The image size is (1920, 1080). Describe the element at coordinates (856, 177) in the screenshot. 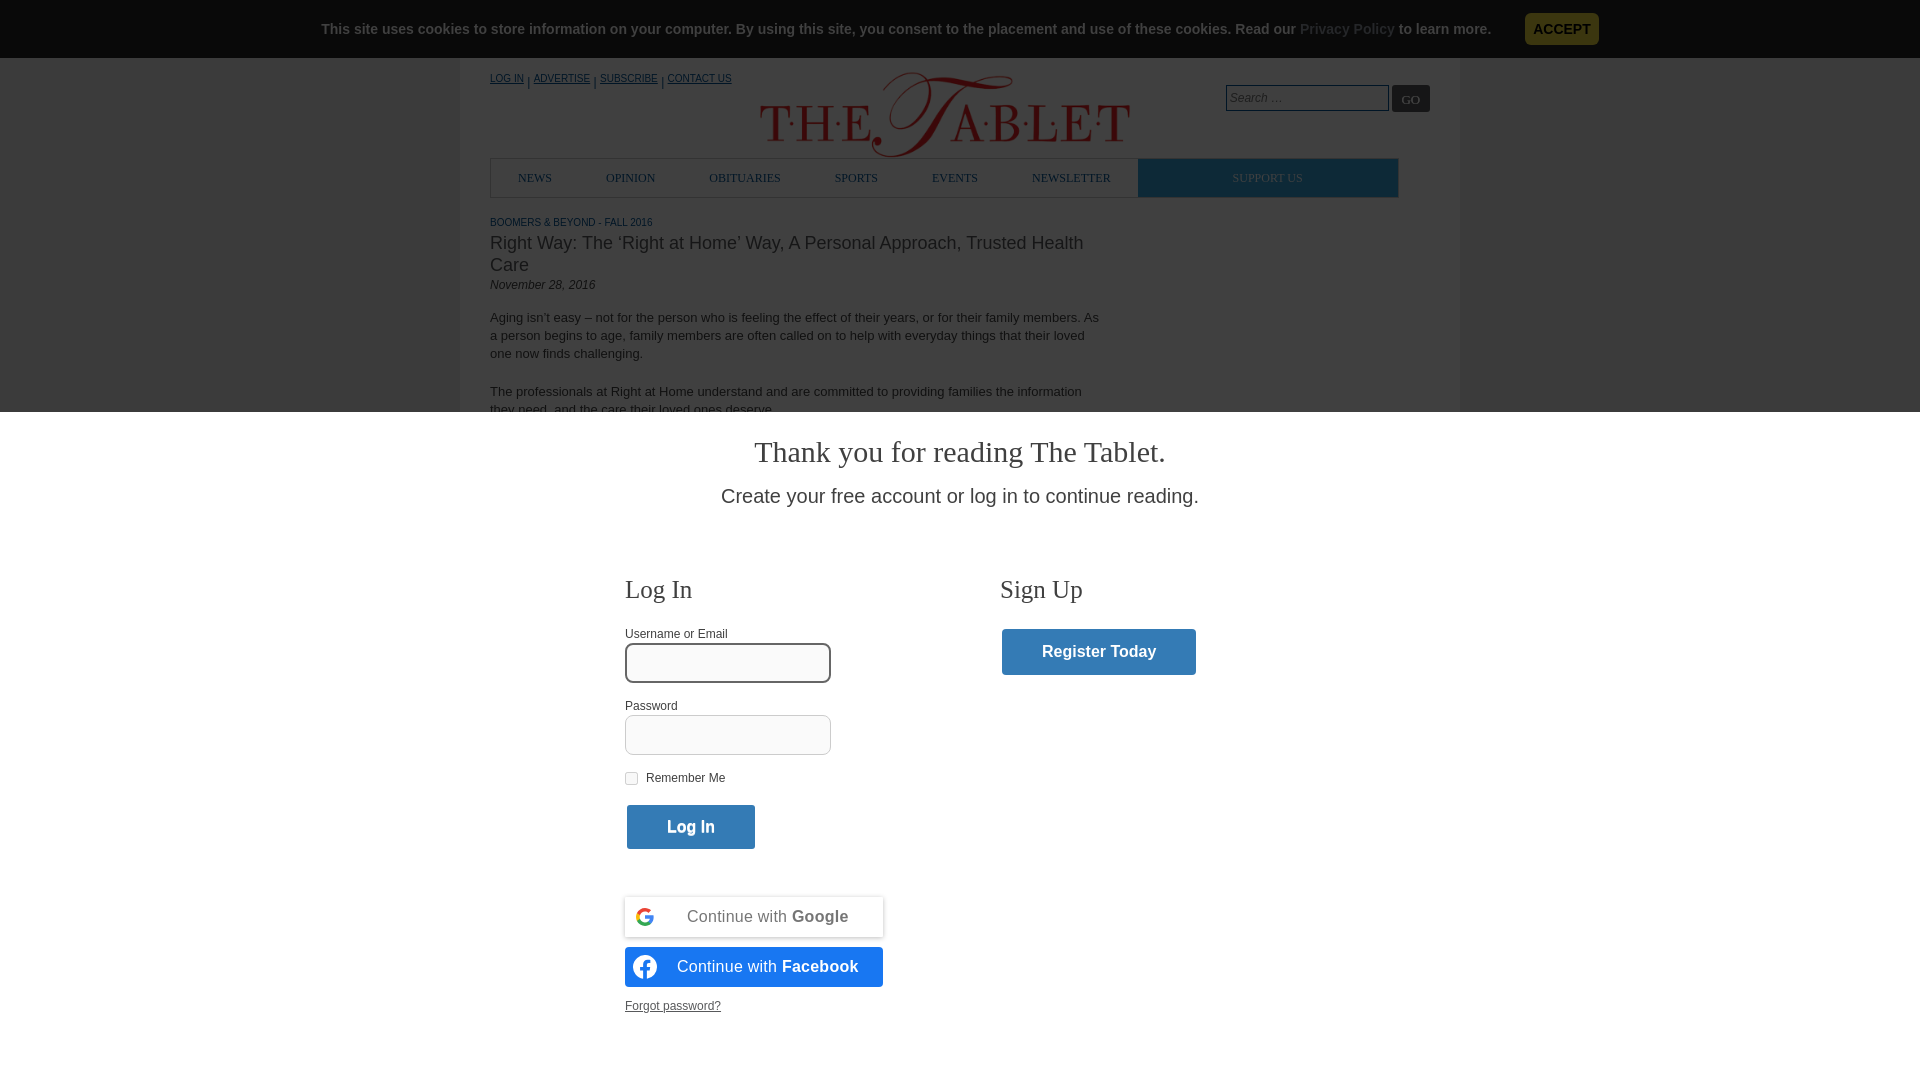

I see `SPORTS` at that location.